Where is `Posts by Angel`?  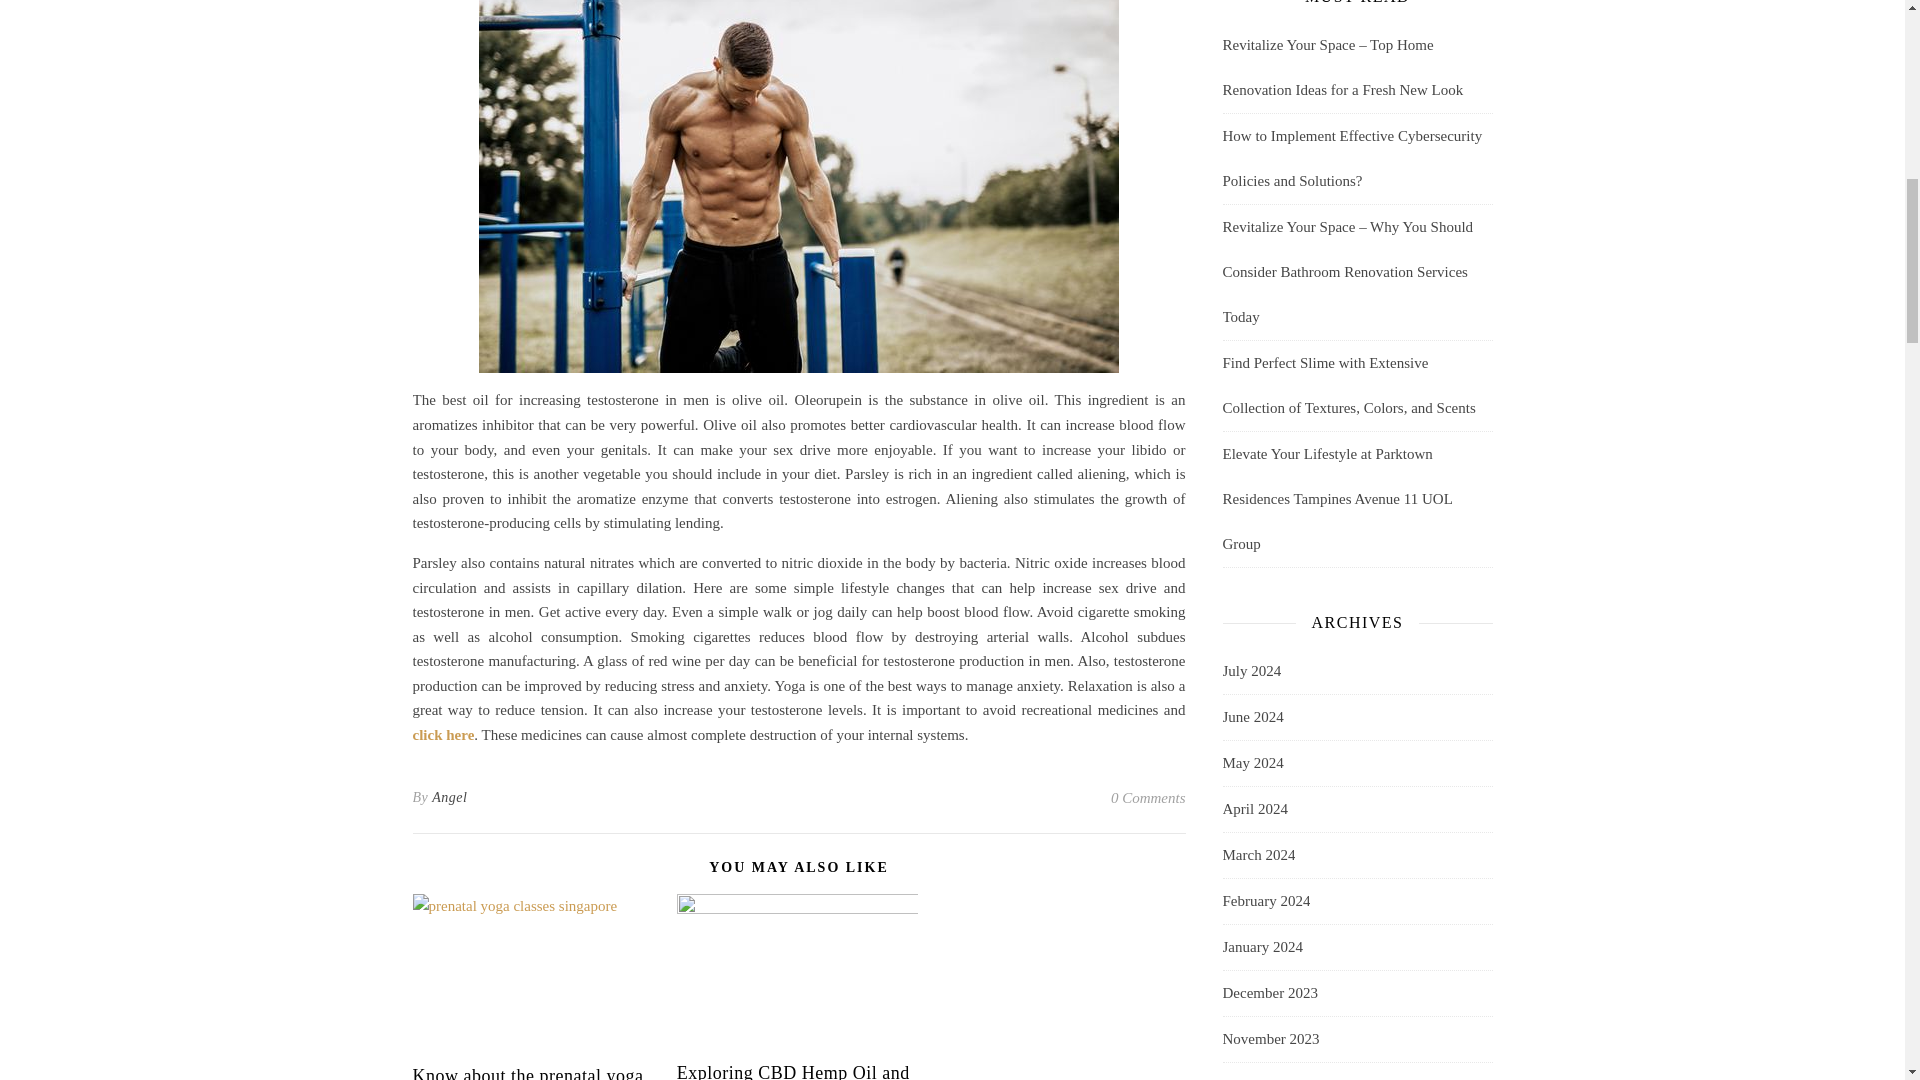 Posts by Angel is located at coordinates (449, 798).